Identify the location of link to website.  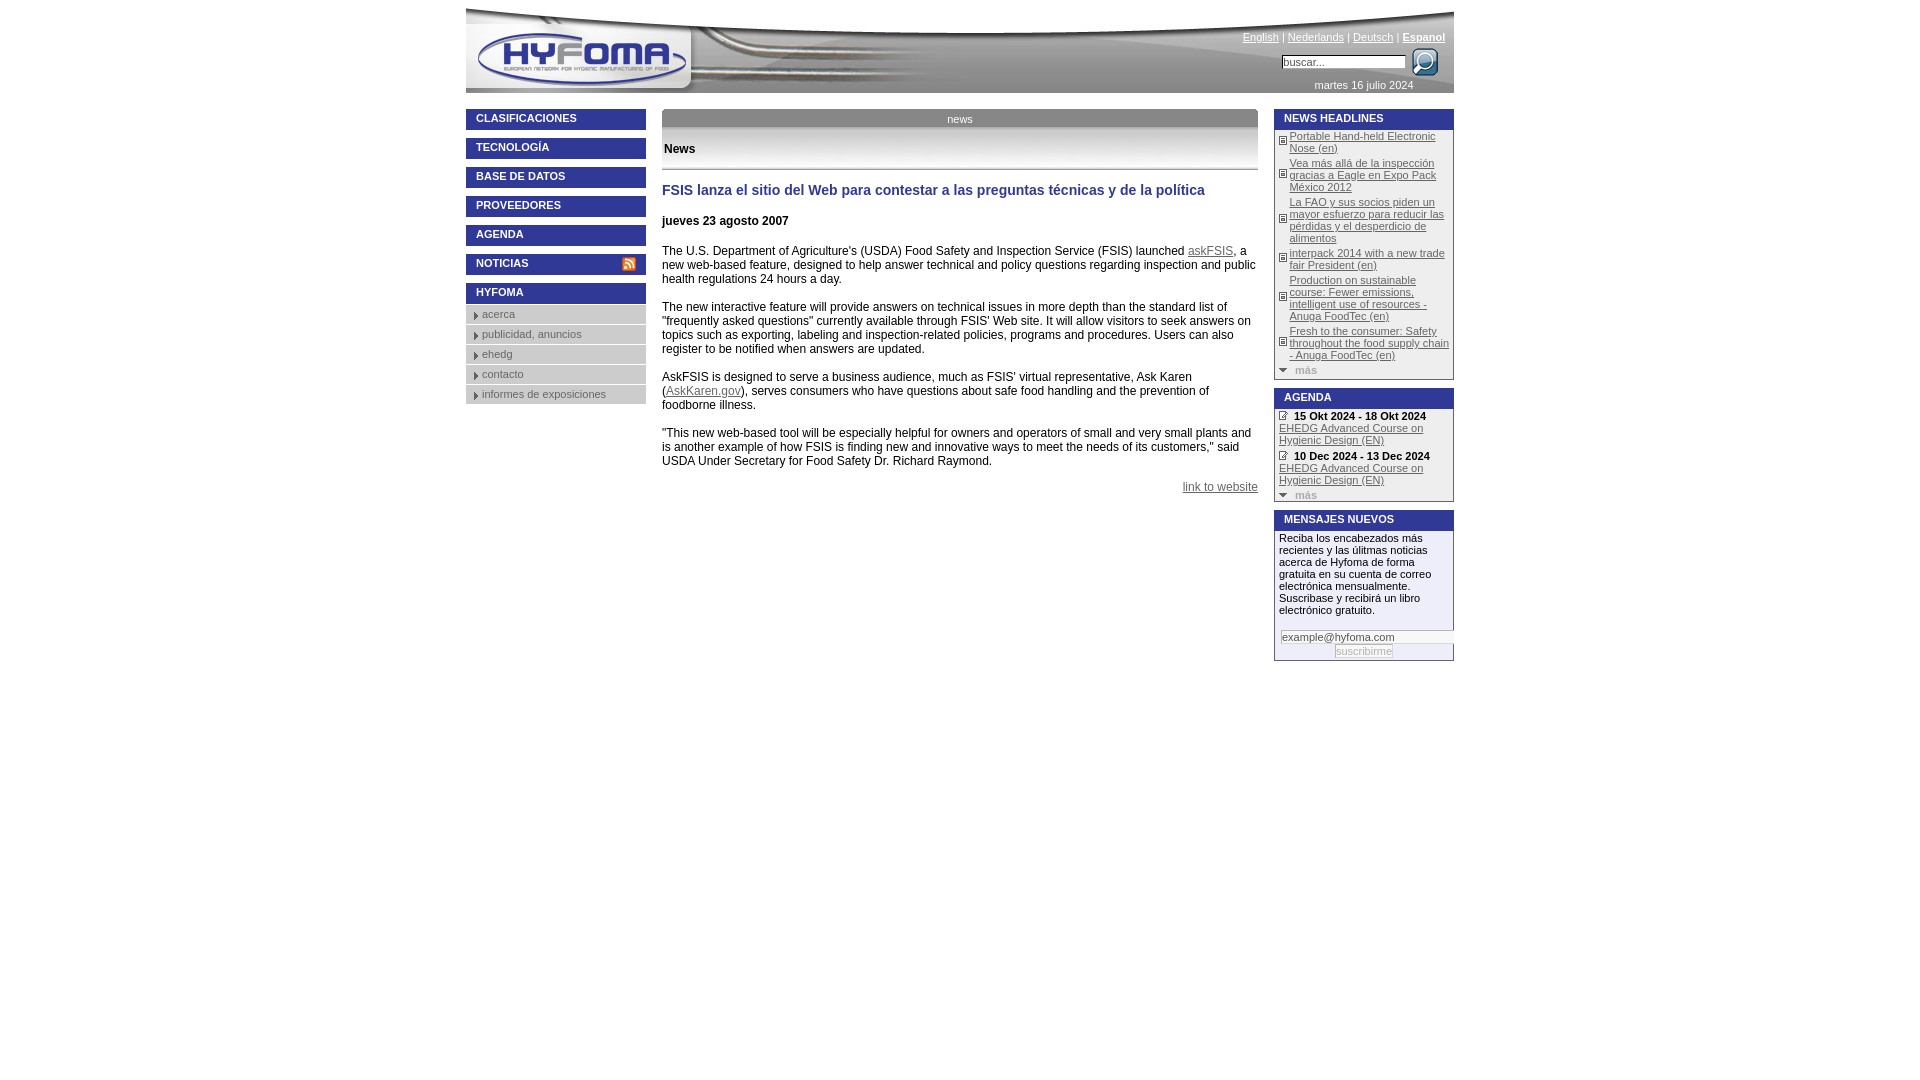
(1220, 486).